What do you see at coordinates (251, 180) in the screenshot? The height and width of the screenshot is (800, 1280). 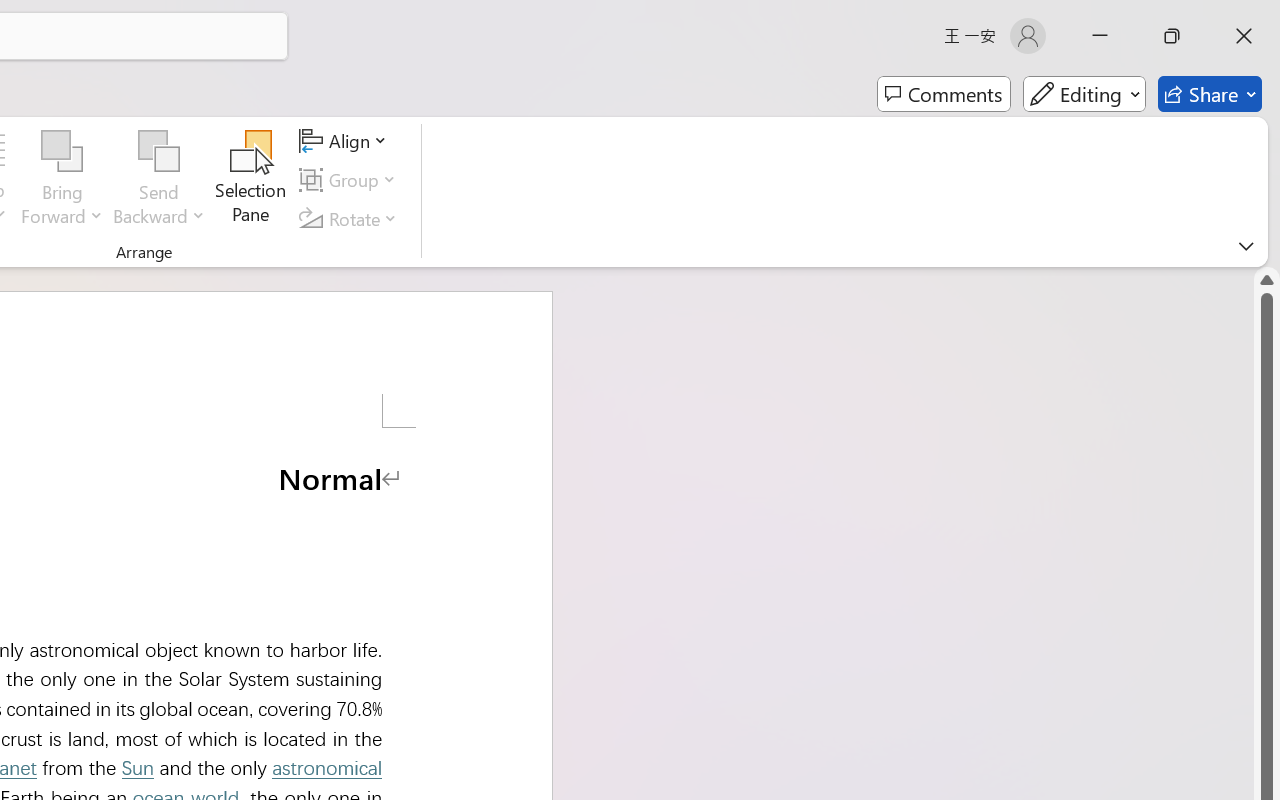 I see `Selection Pane...` at bounding box center [251, 180].